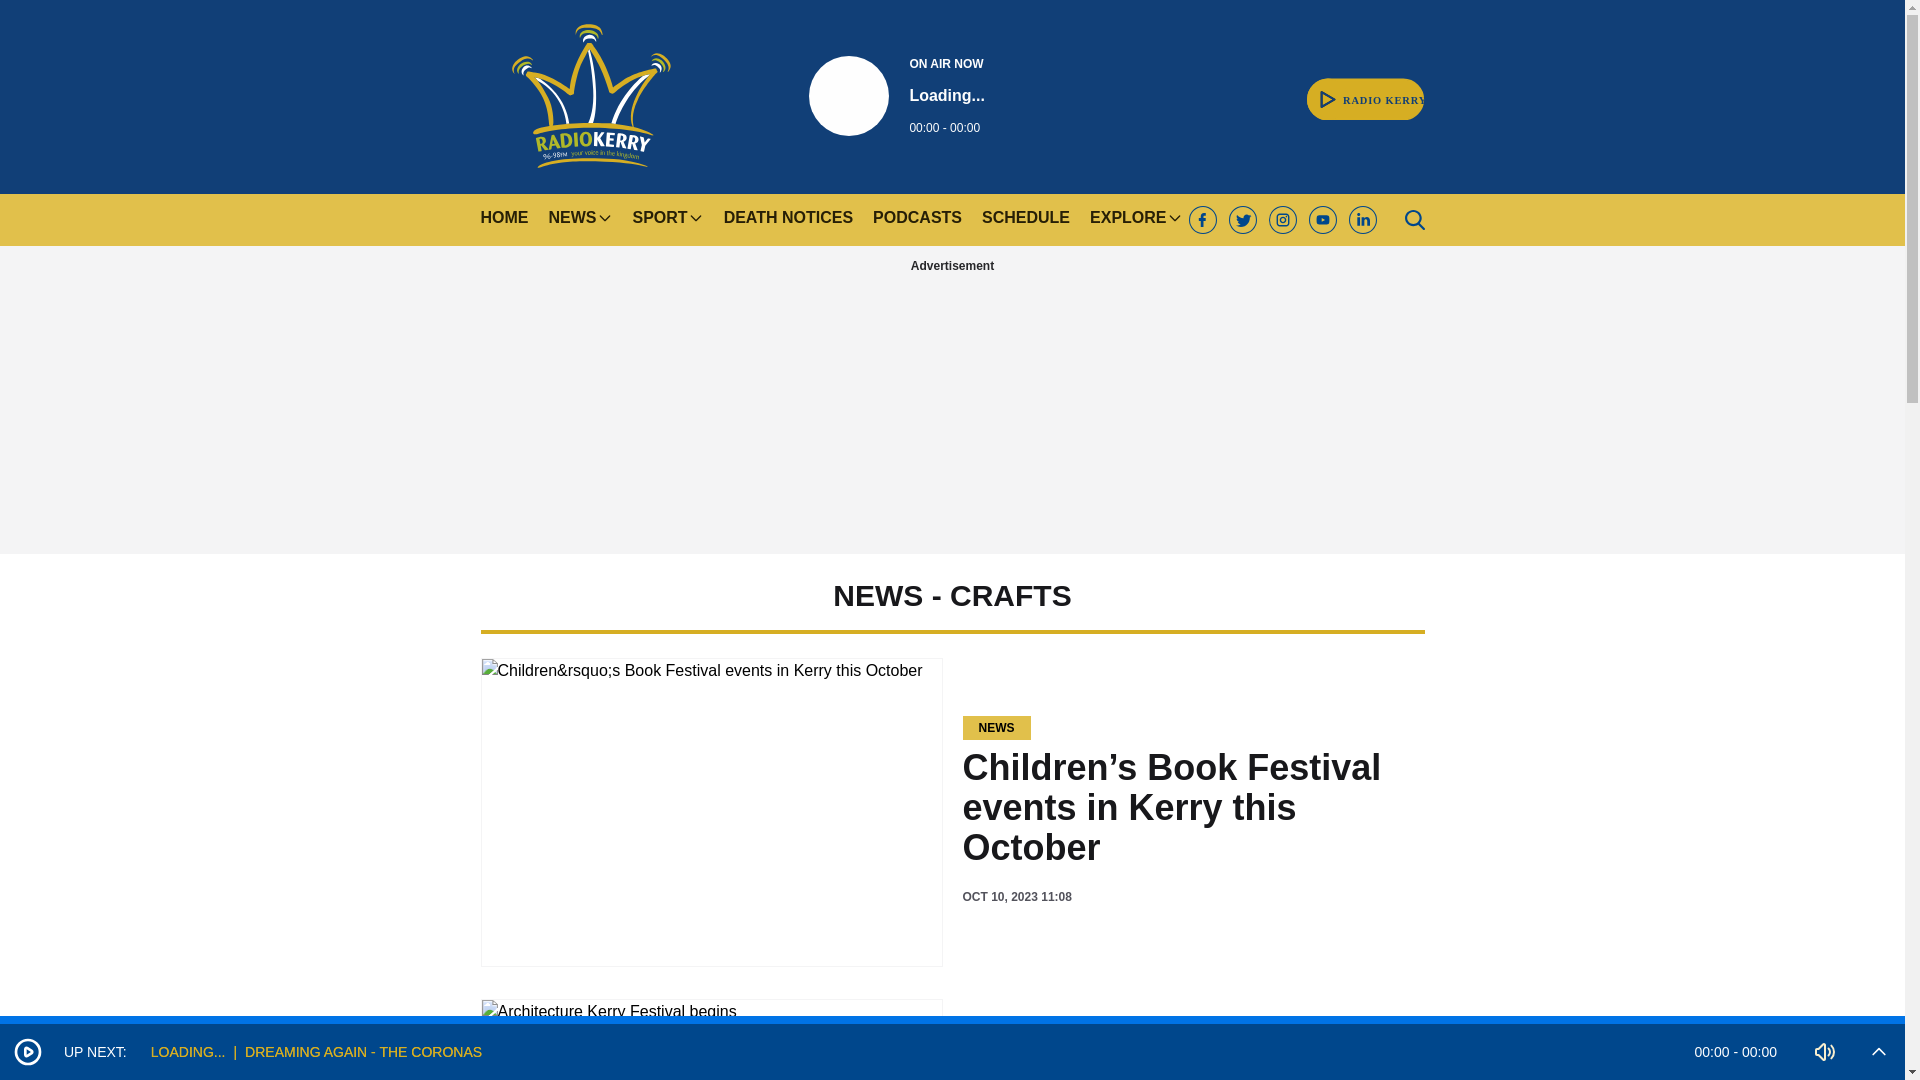 This screenshot has height=1080, width=1920. What do you see at coordinates (1366, 88) in the screenshot?
I see `HOME` at bounding box center [1366, 88].